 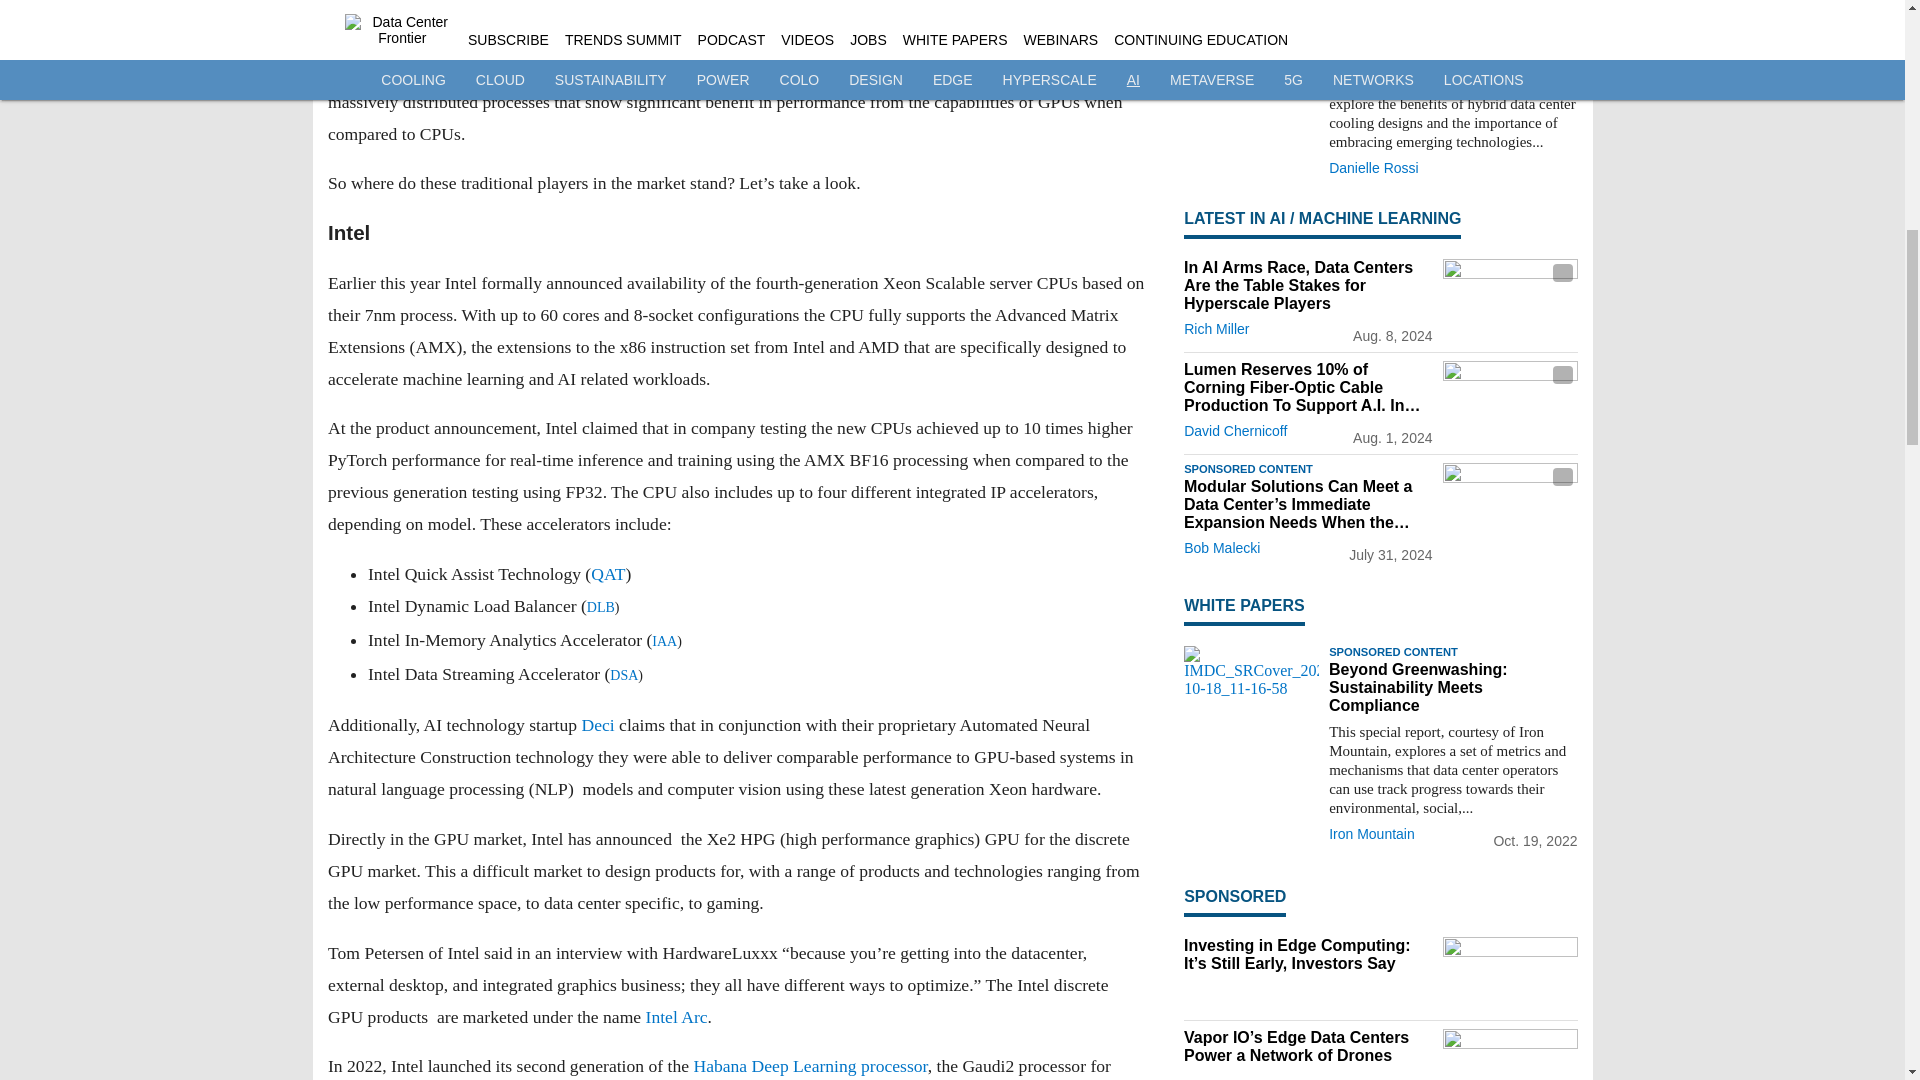 What do you see at coordinates (624, 675) in the screenshot?
I see `DSA` at bounding box center [624, 675].